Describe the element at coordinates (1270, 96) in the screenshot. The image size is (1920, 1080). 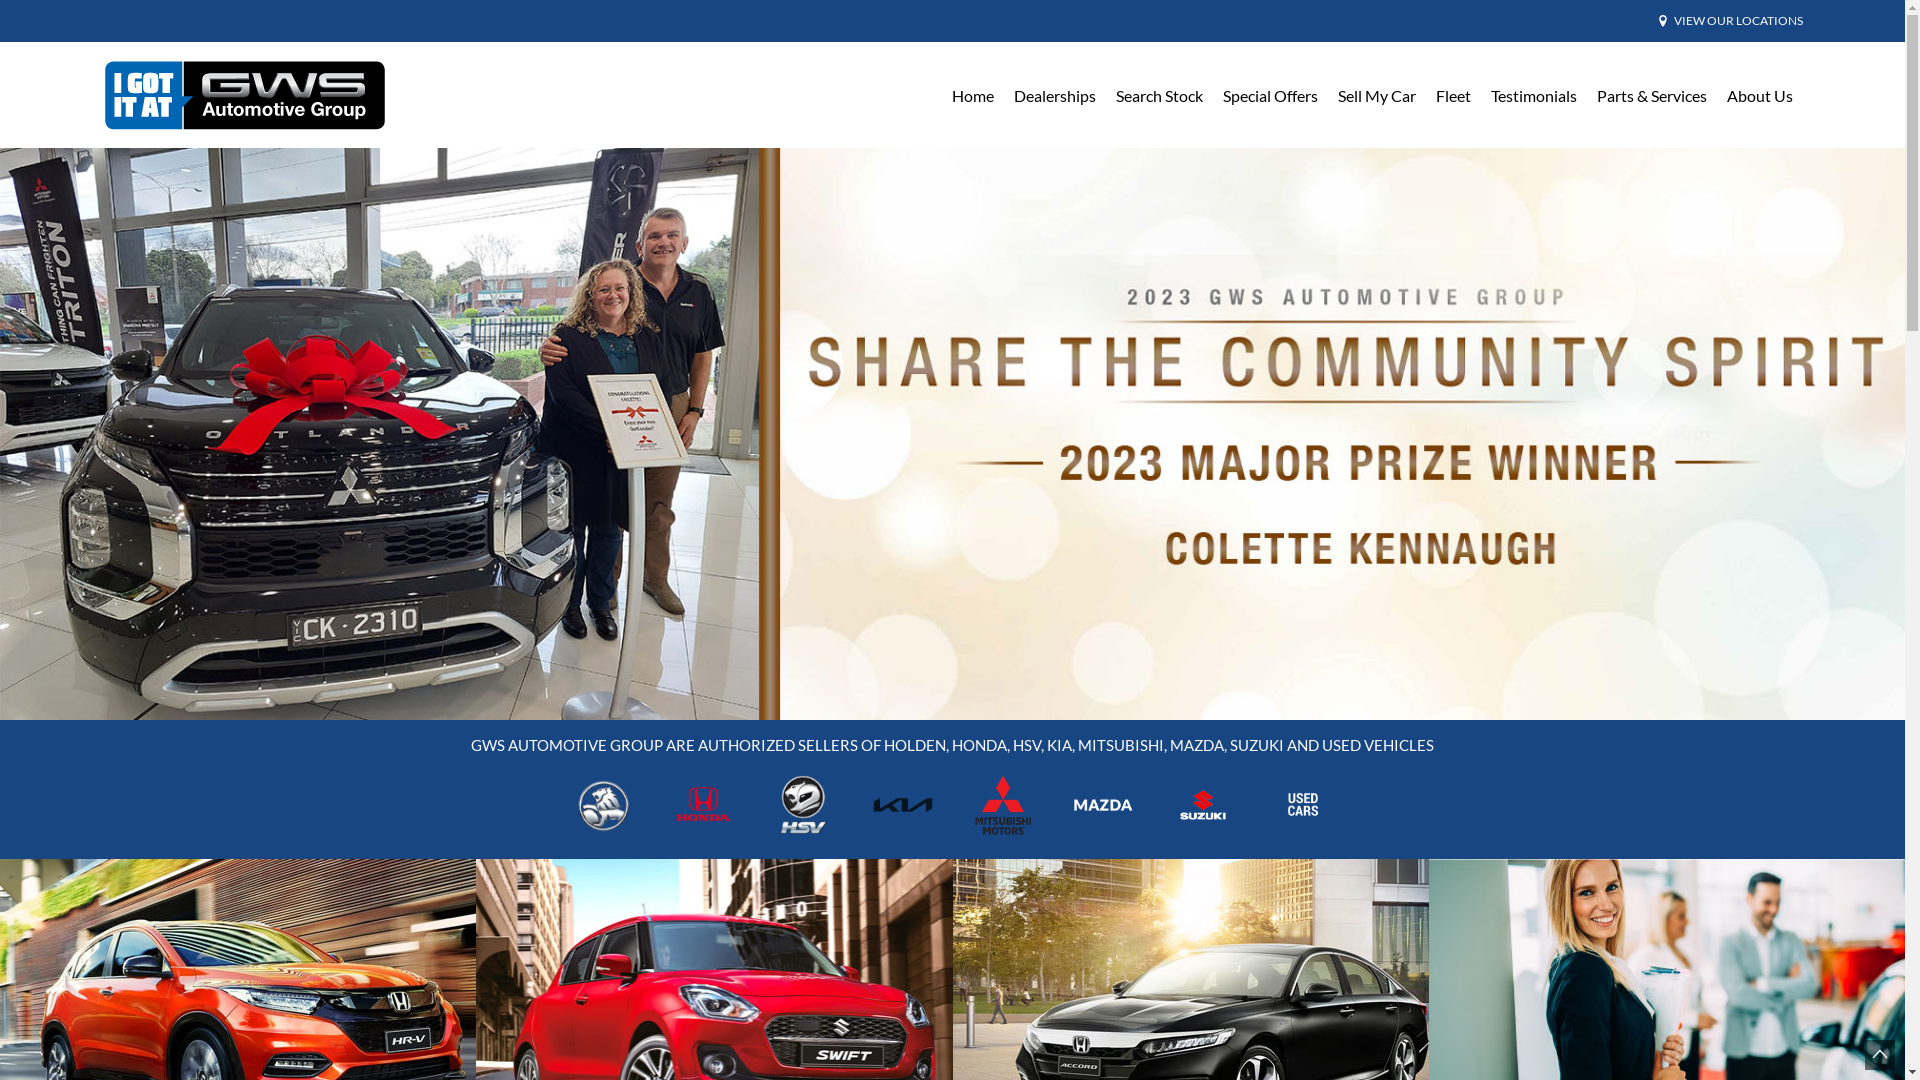
I see `Special Offers` at that location.